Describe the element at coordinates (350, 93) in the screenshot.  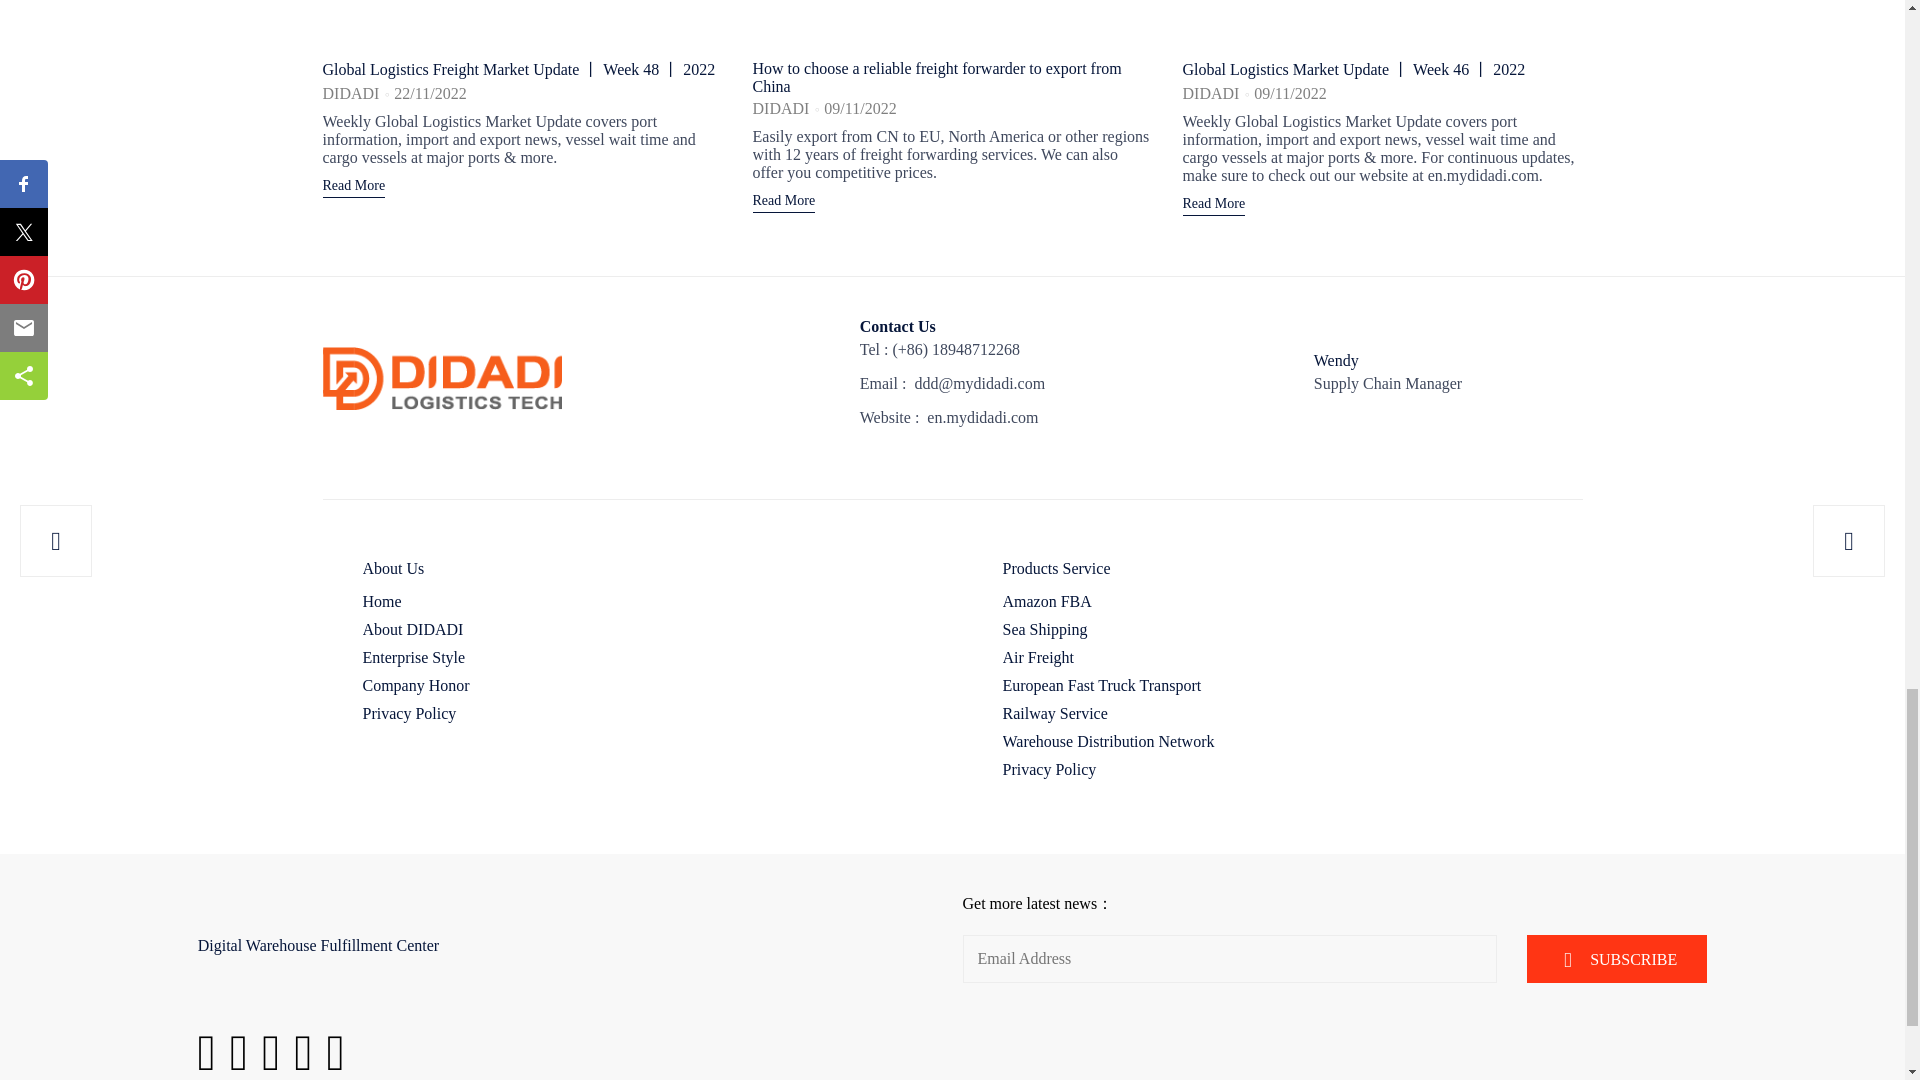
I see `Posts by didadi` at that location.